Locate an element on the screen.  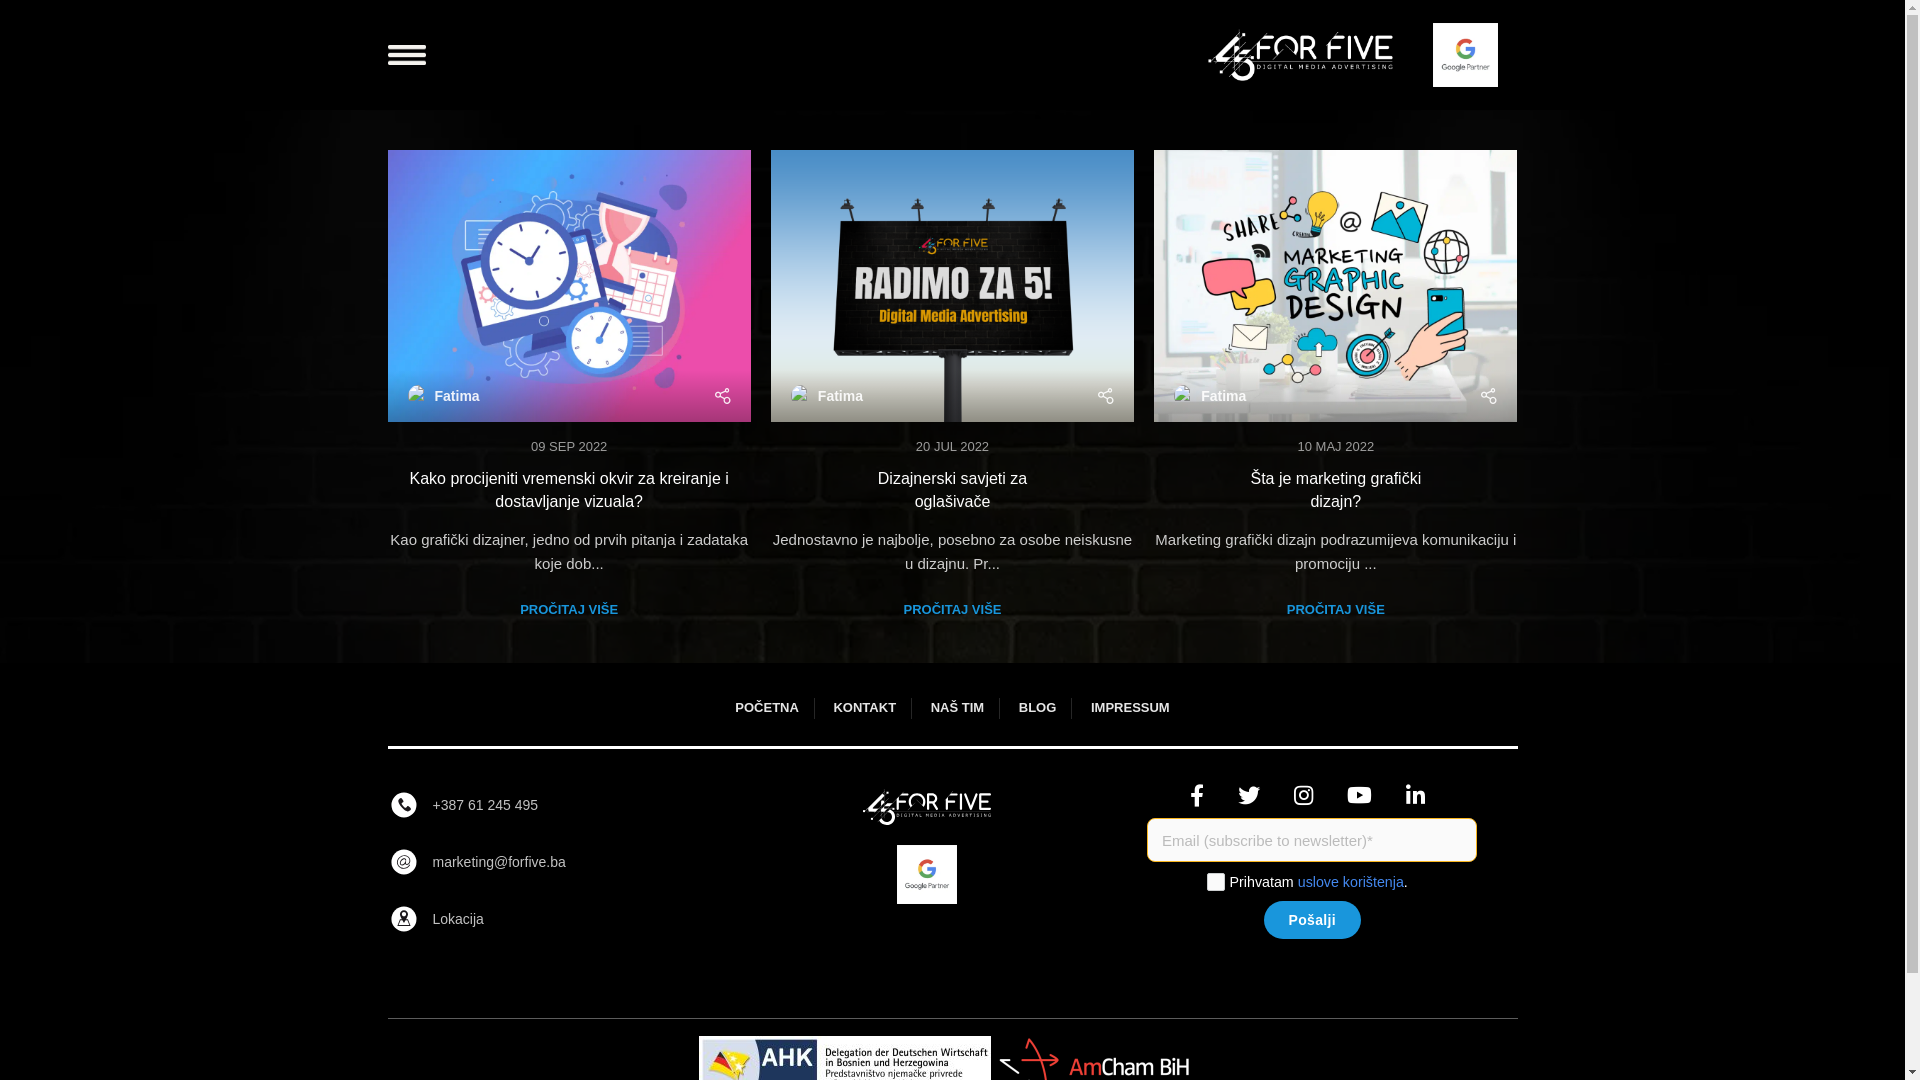
Fatima is located at coordinates (456, 396).